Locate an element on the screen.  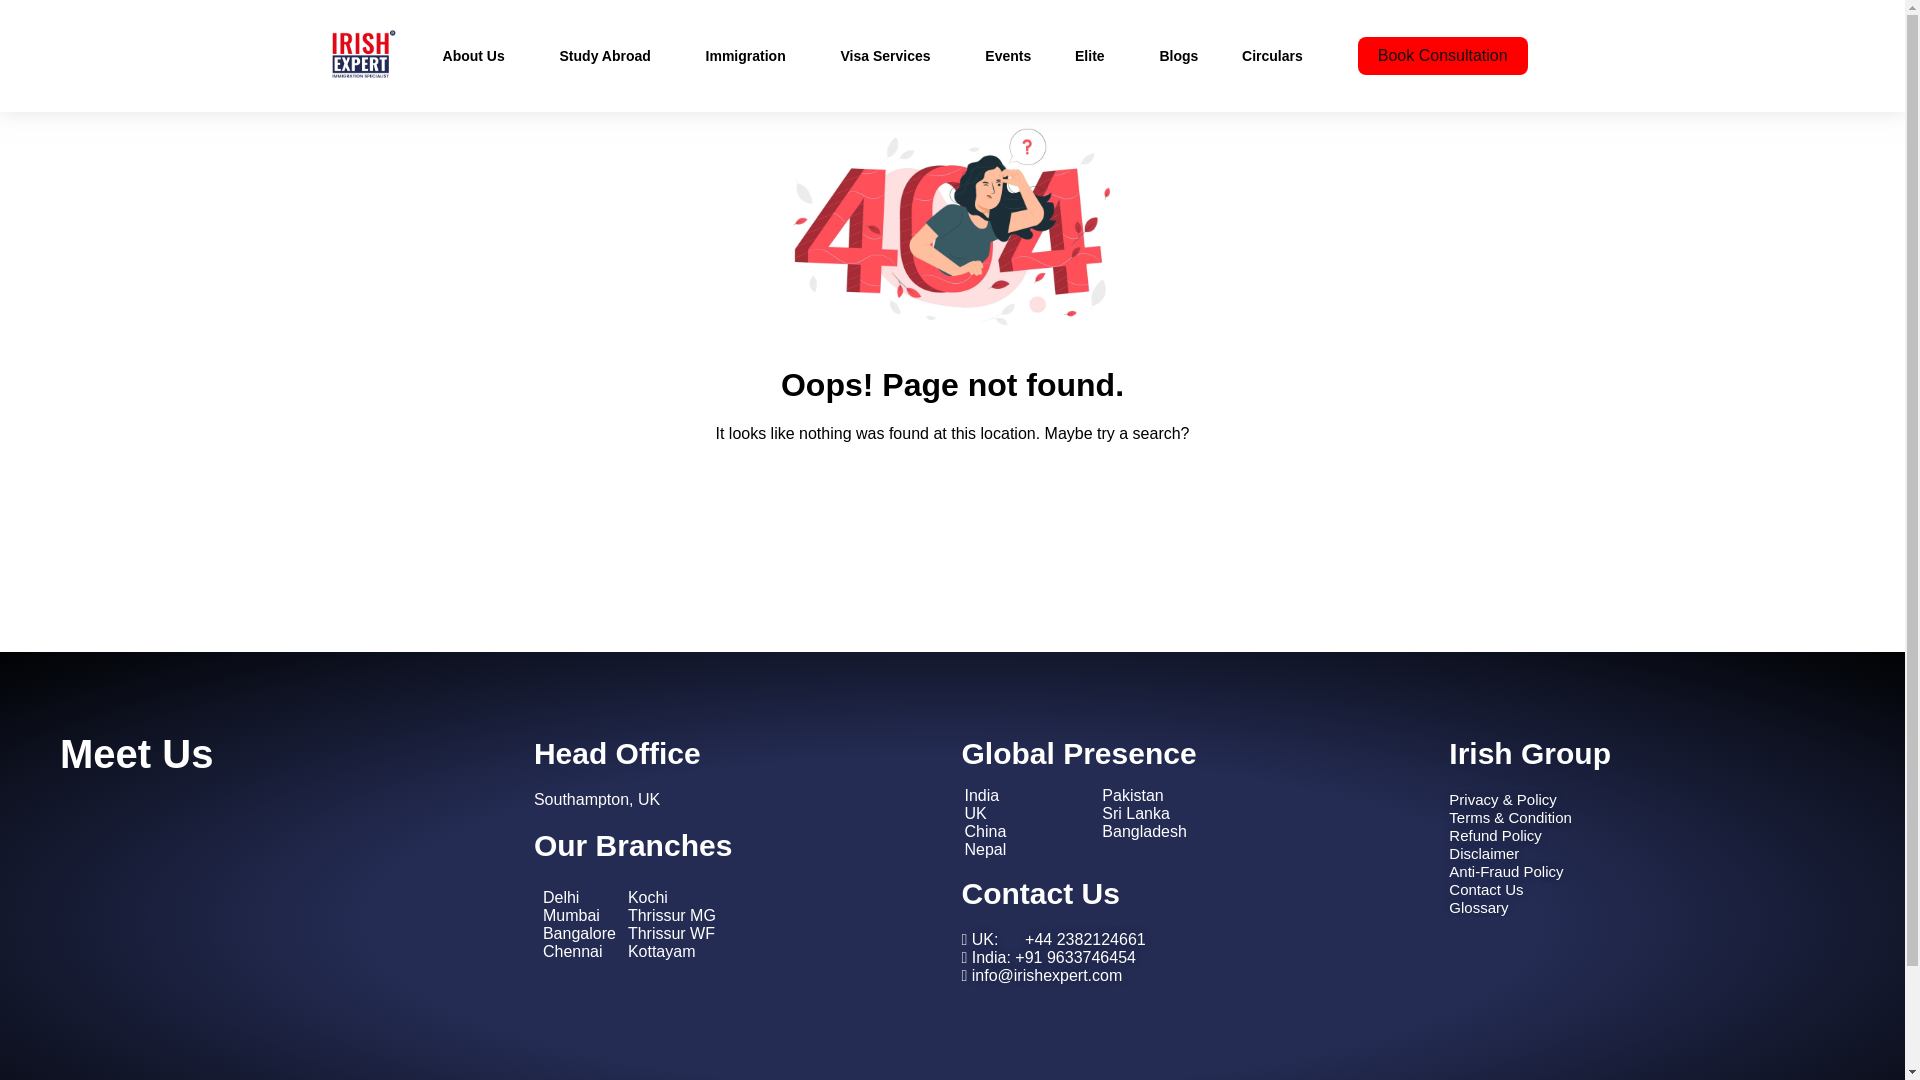
About Us is located at coordinates (480, 56).